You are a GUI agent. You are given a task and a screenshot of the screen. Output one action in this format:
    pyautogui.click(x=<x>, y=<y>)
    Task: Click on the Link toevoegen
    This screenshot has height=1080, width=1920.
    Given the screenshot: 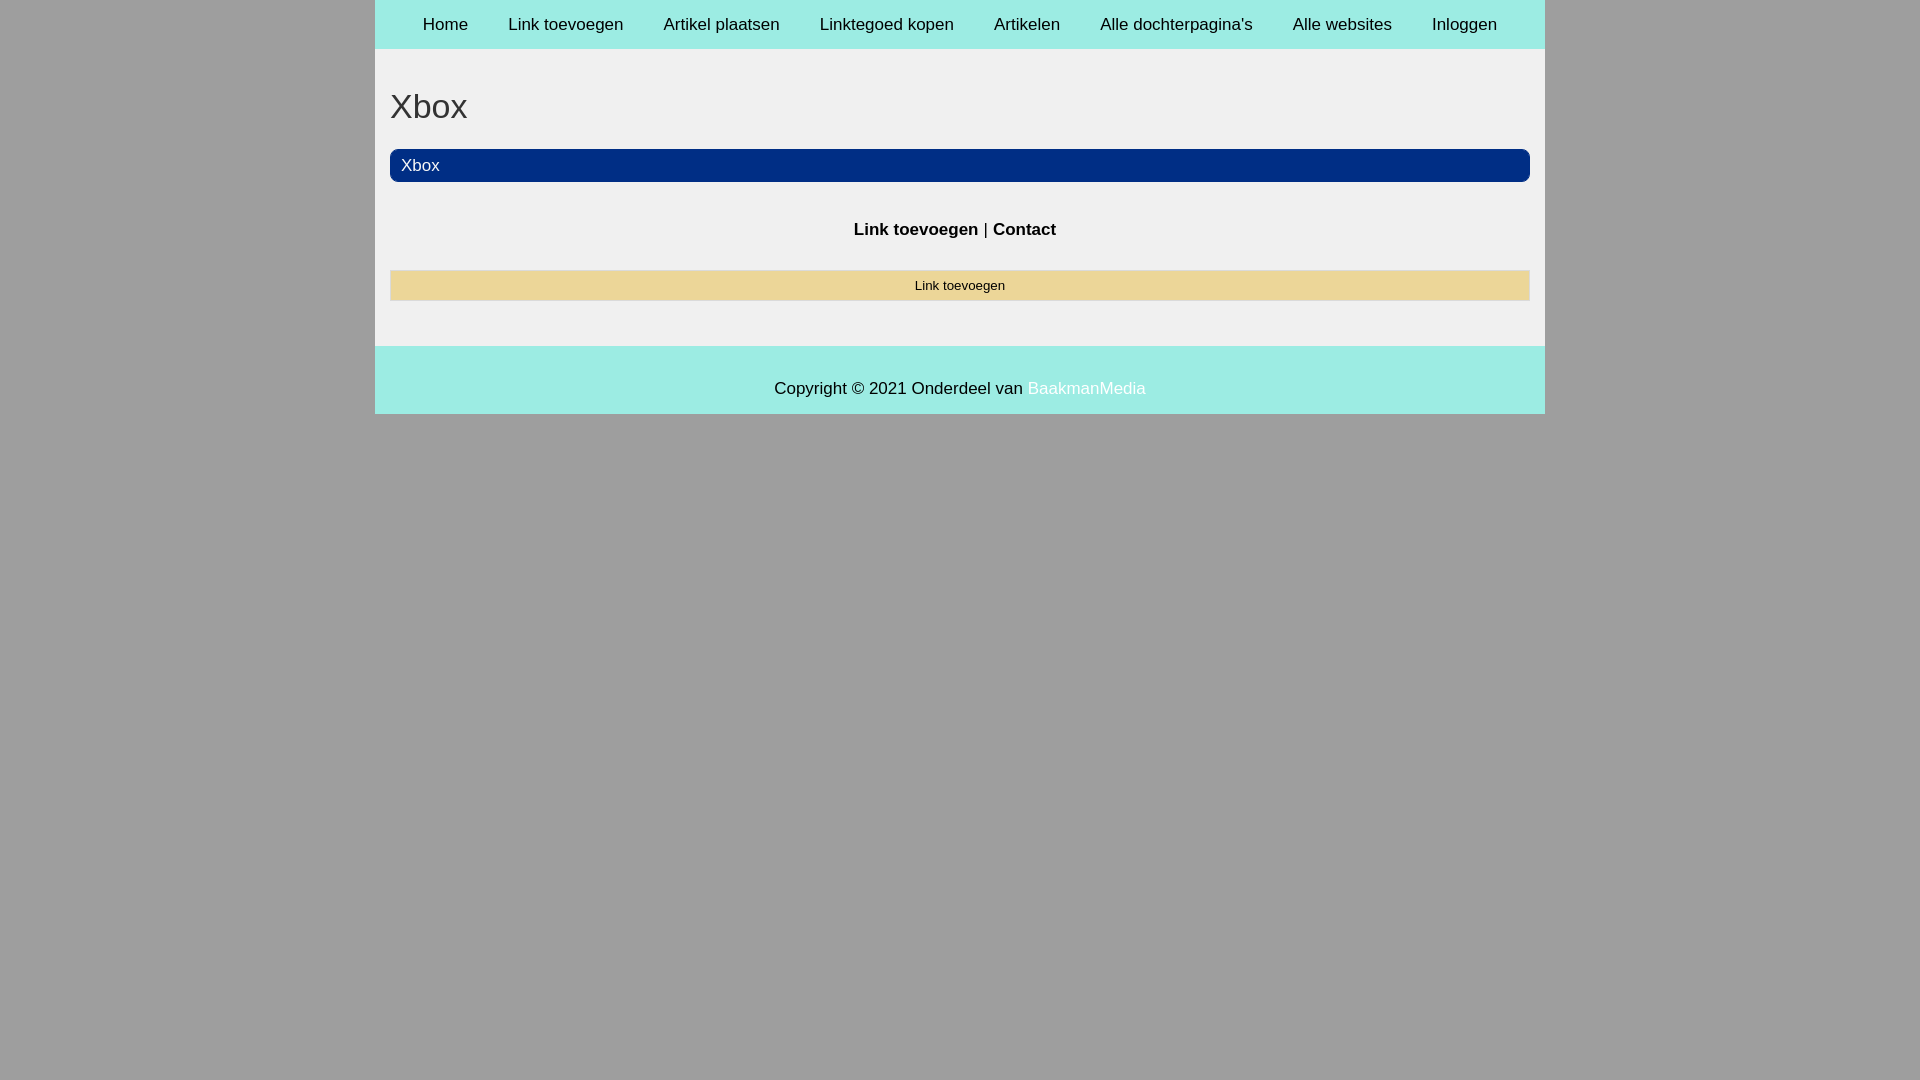 What is the action you would take?
    pyautogui.click(x=960, y=285)
    